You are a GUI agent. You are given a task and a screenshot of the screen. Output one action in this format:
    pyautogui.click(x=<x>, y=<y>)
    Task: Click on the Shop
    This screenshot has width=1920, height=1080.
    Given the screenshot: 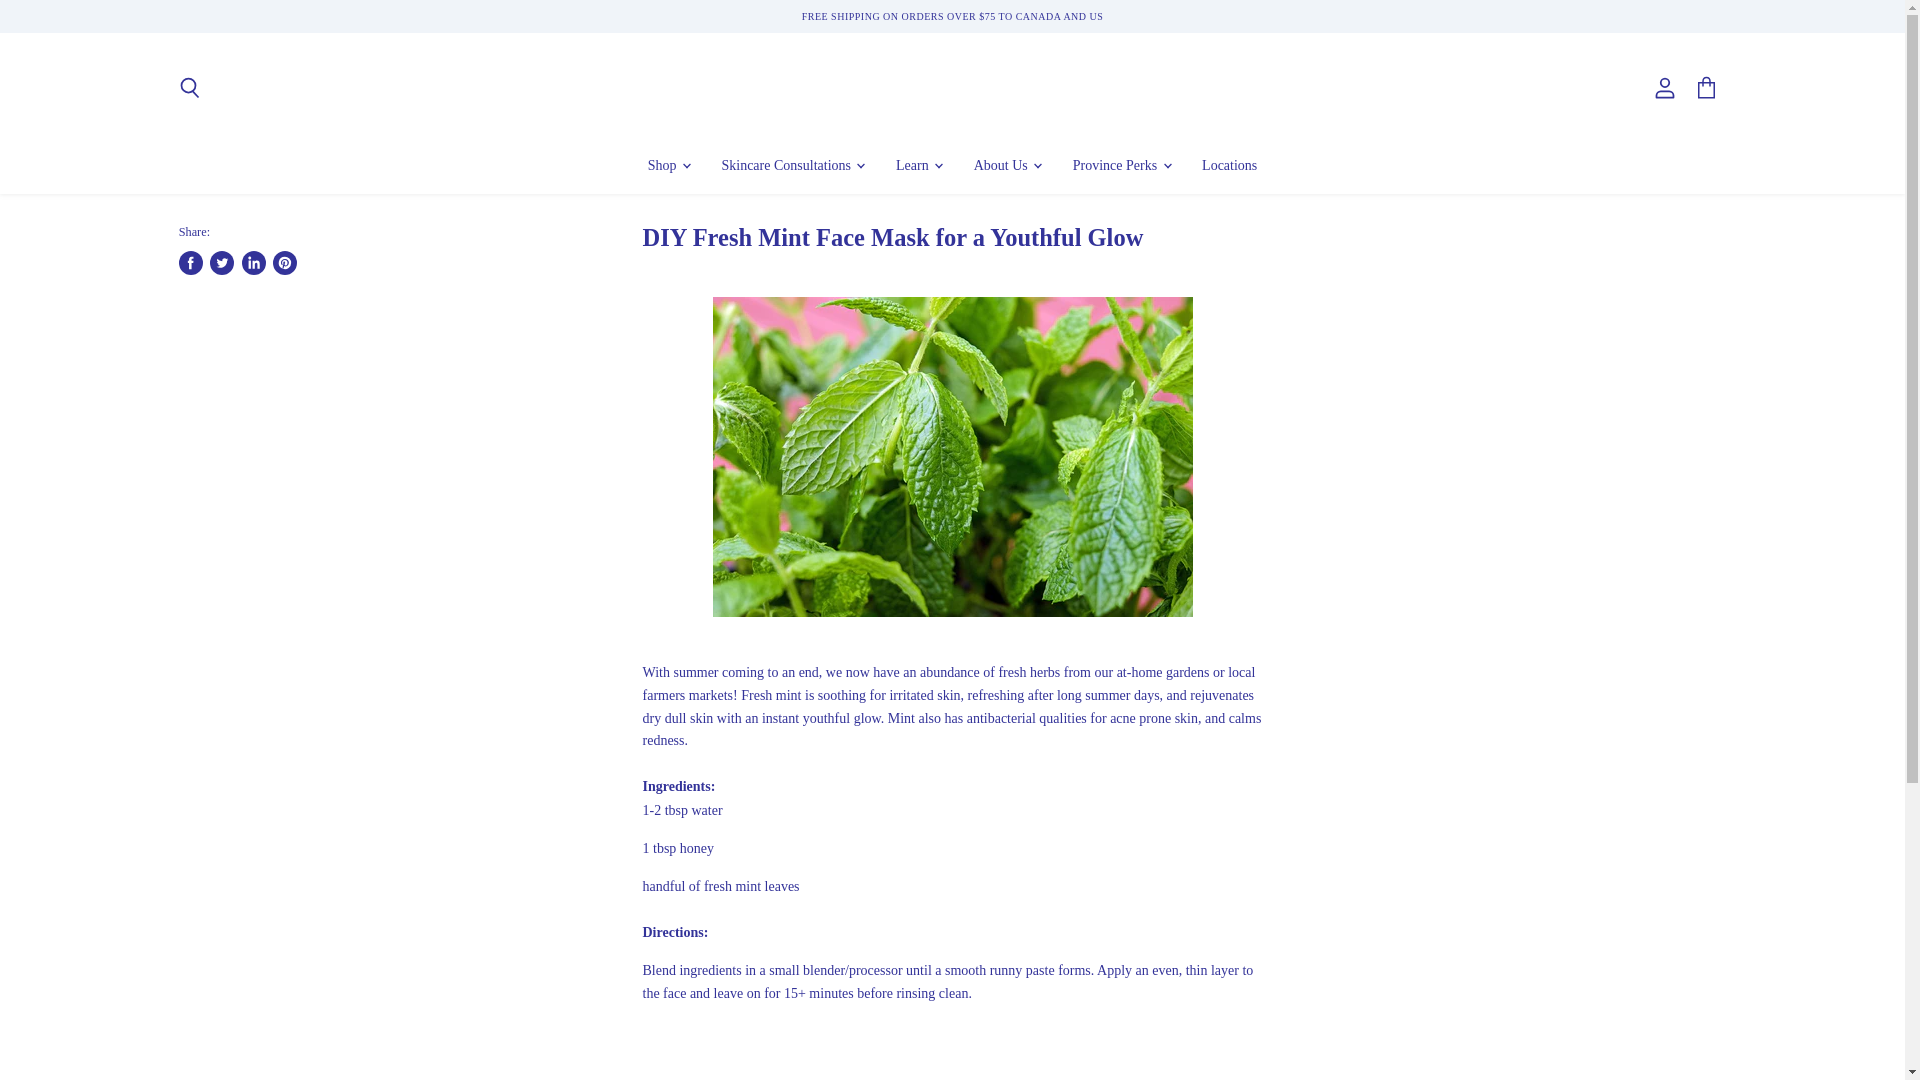 What is the action you would take?
    pyautogui.click(x=668, y=164)
    